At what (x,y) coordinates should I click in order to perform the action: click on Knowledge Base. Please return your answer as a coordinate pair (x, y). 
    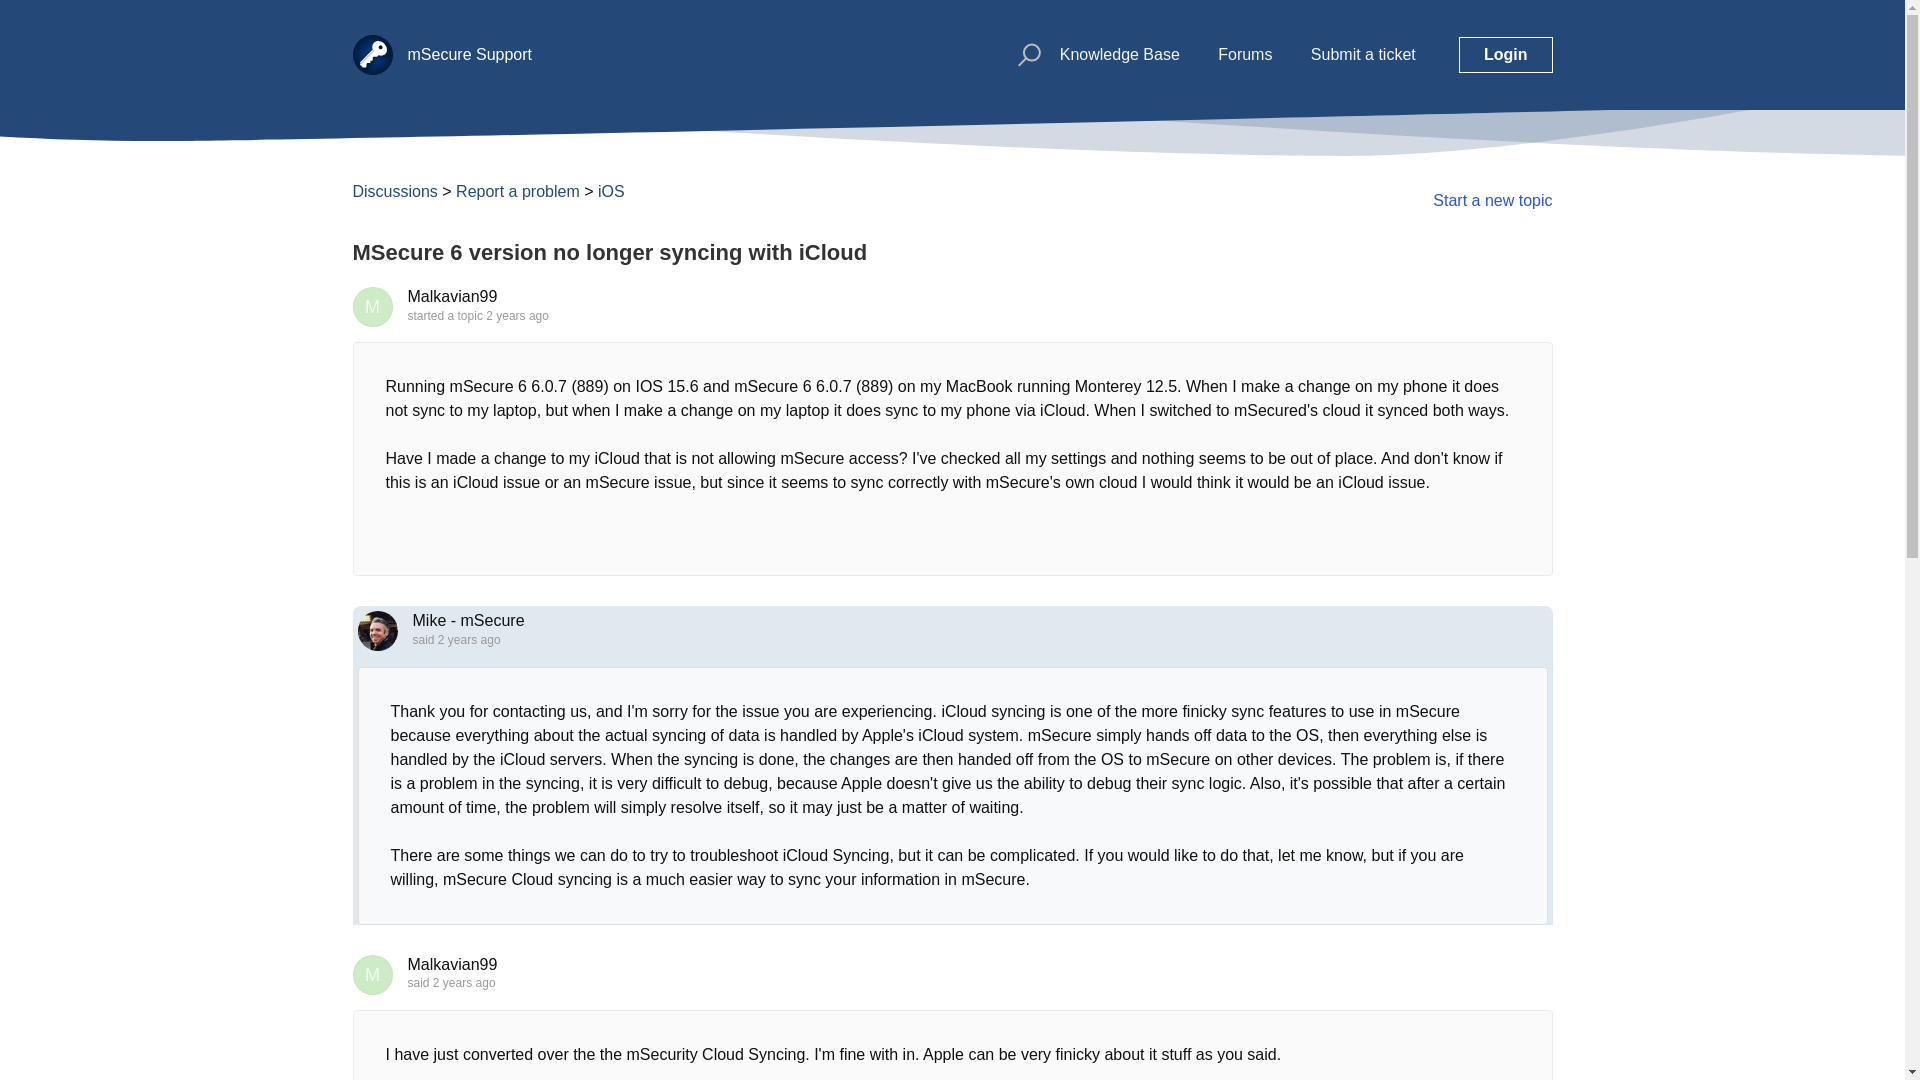
    Looking at the image, I should click on (1120, 54).